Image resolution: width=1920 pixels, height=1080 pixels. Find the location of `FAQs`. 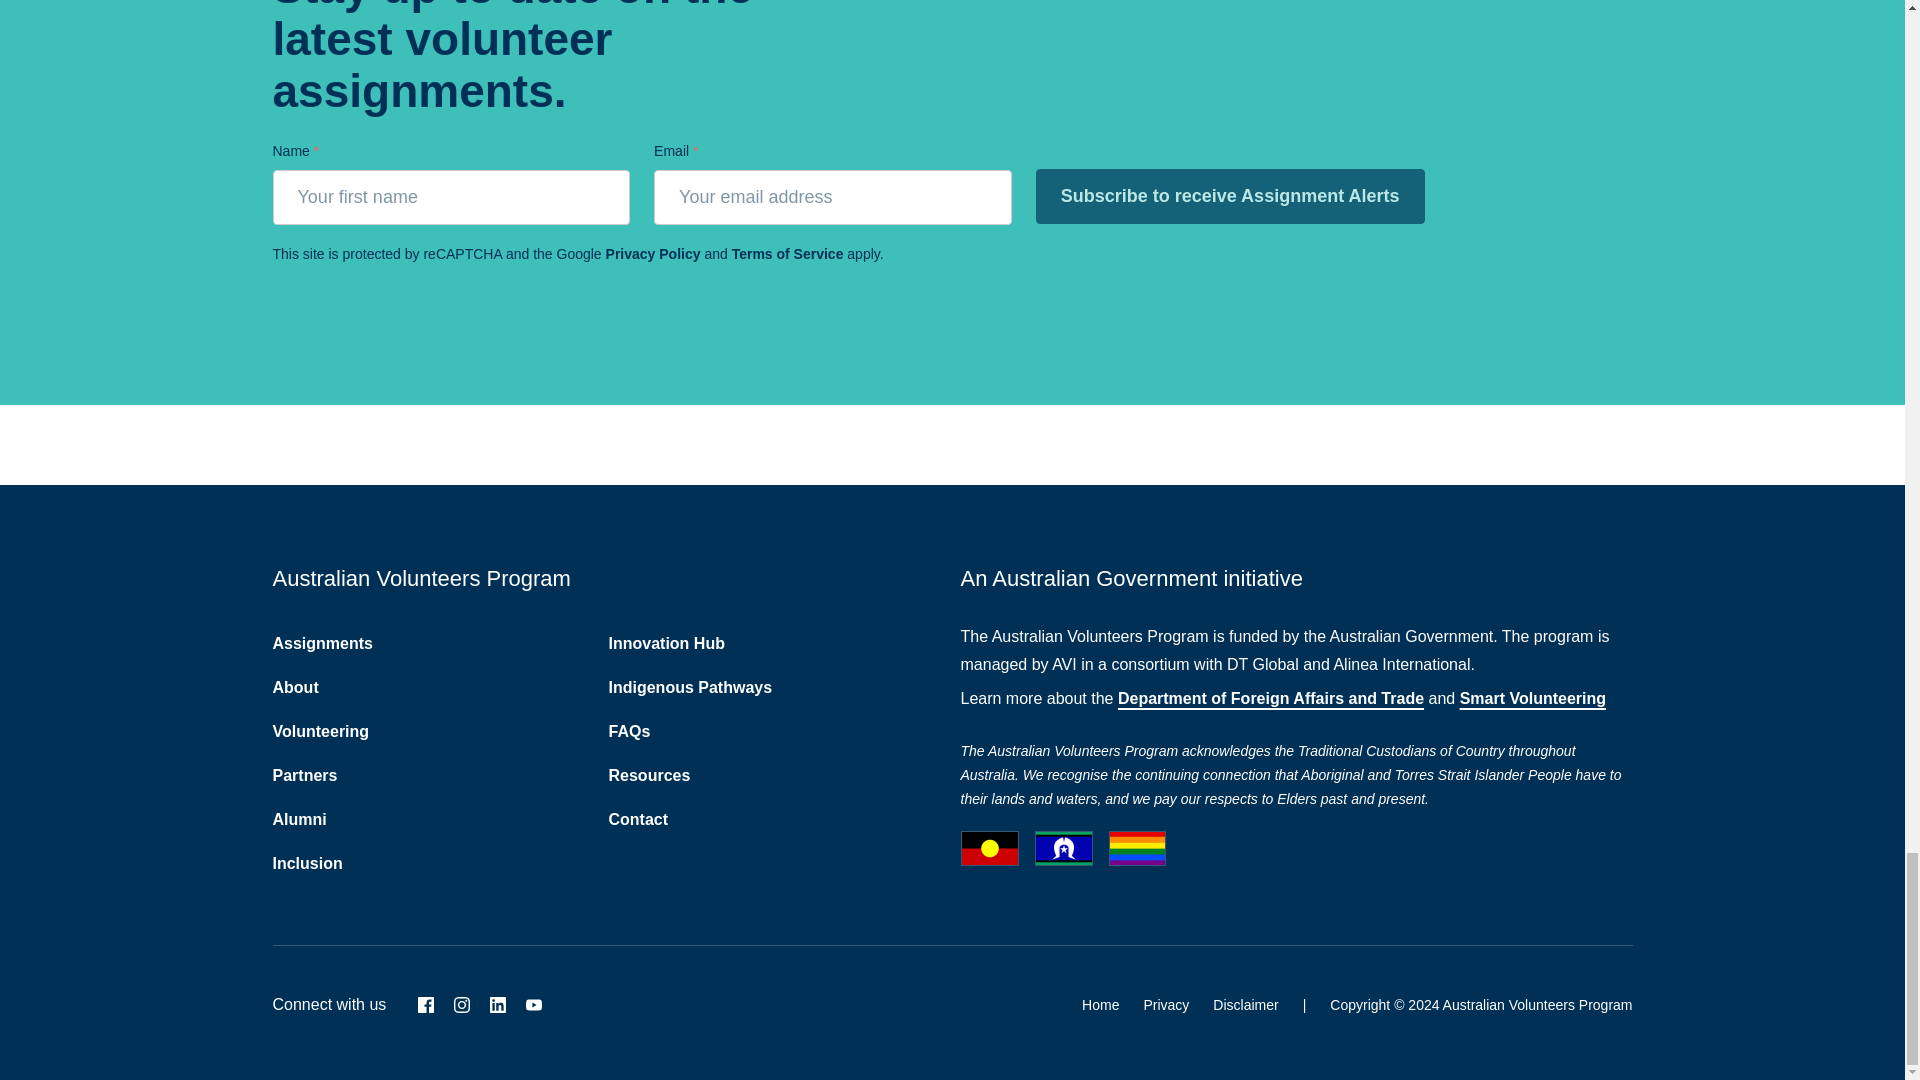

FAQs is located at coordinates (629, 730).